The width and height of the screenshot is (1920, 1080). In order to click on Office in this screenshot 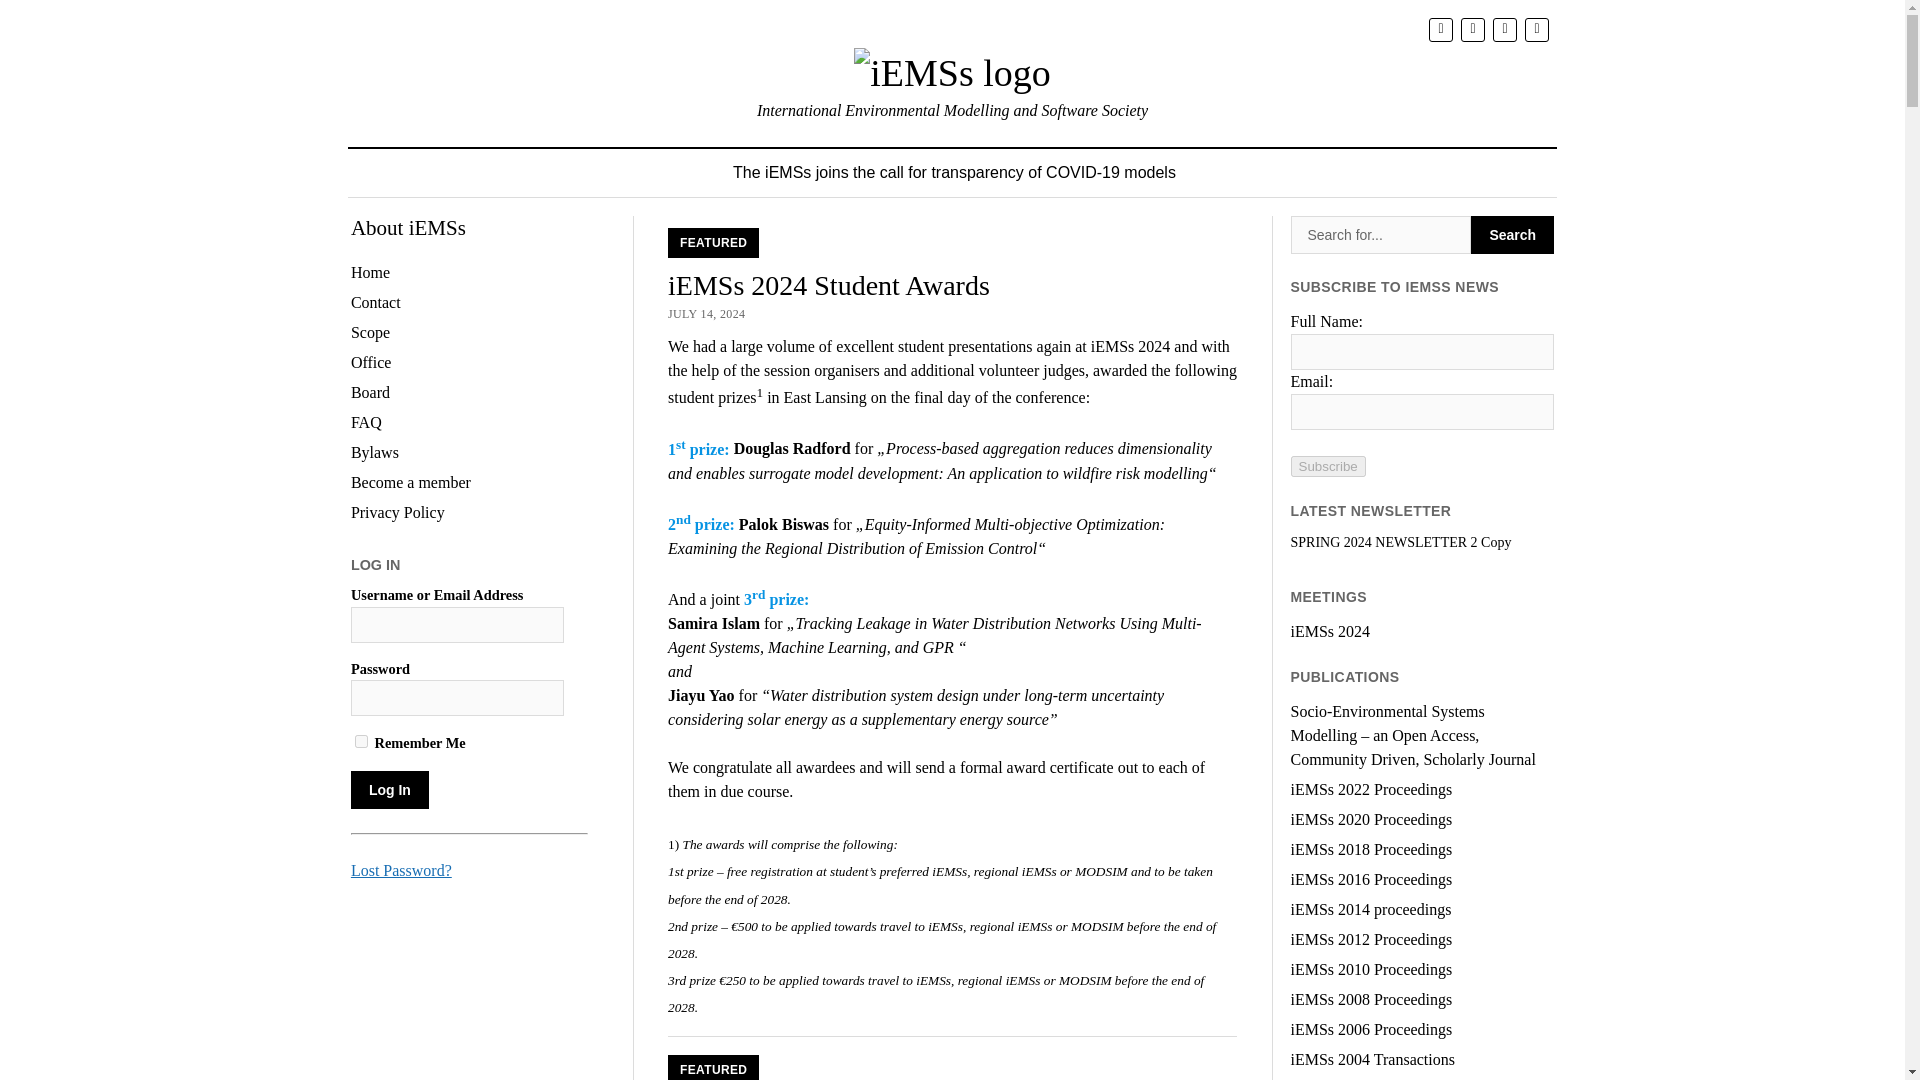, I will do `click(371, 362)`.